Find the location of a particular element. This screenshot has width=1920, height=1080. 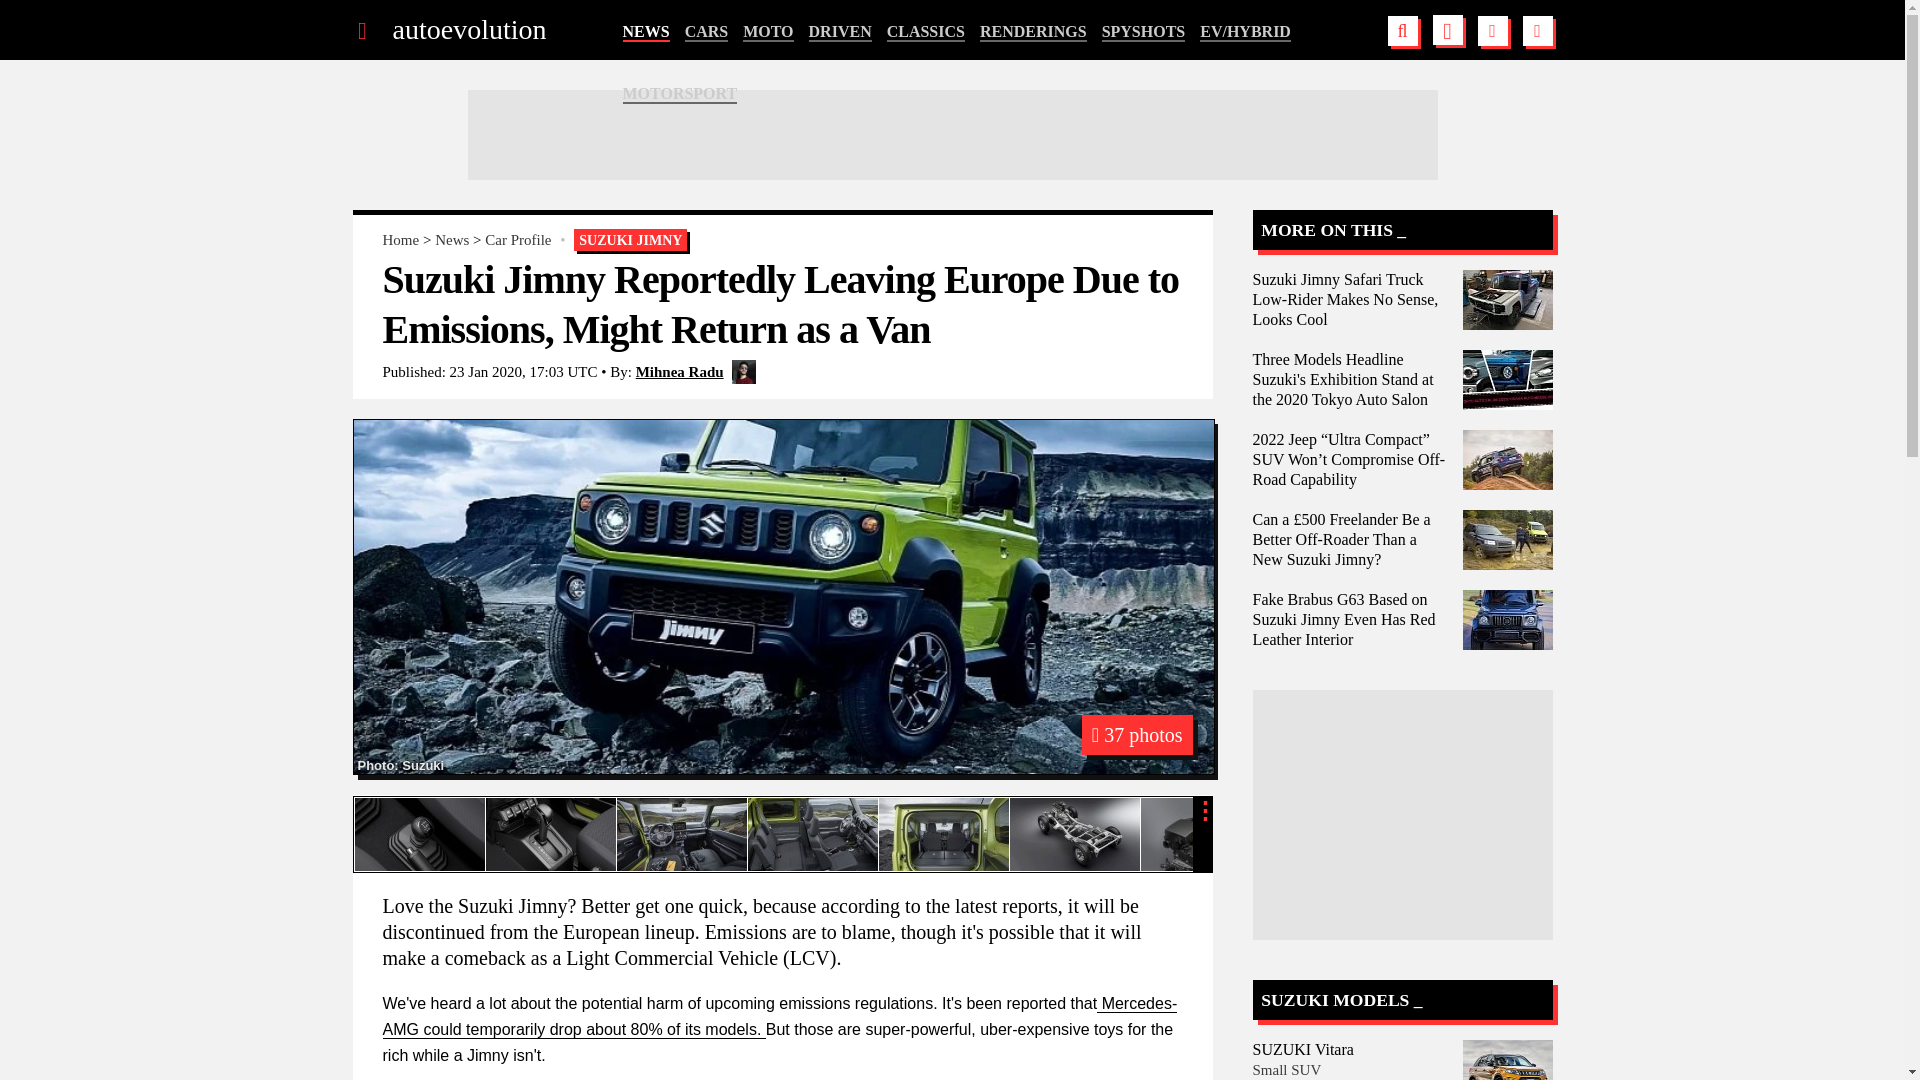

Car Profile is located at coordinates (518, 240).